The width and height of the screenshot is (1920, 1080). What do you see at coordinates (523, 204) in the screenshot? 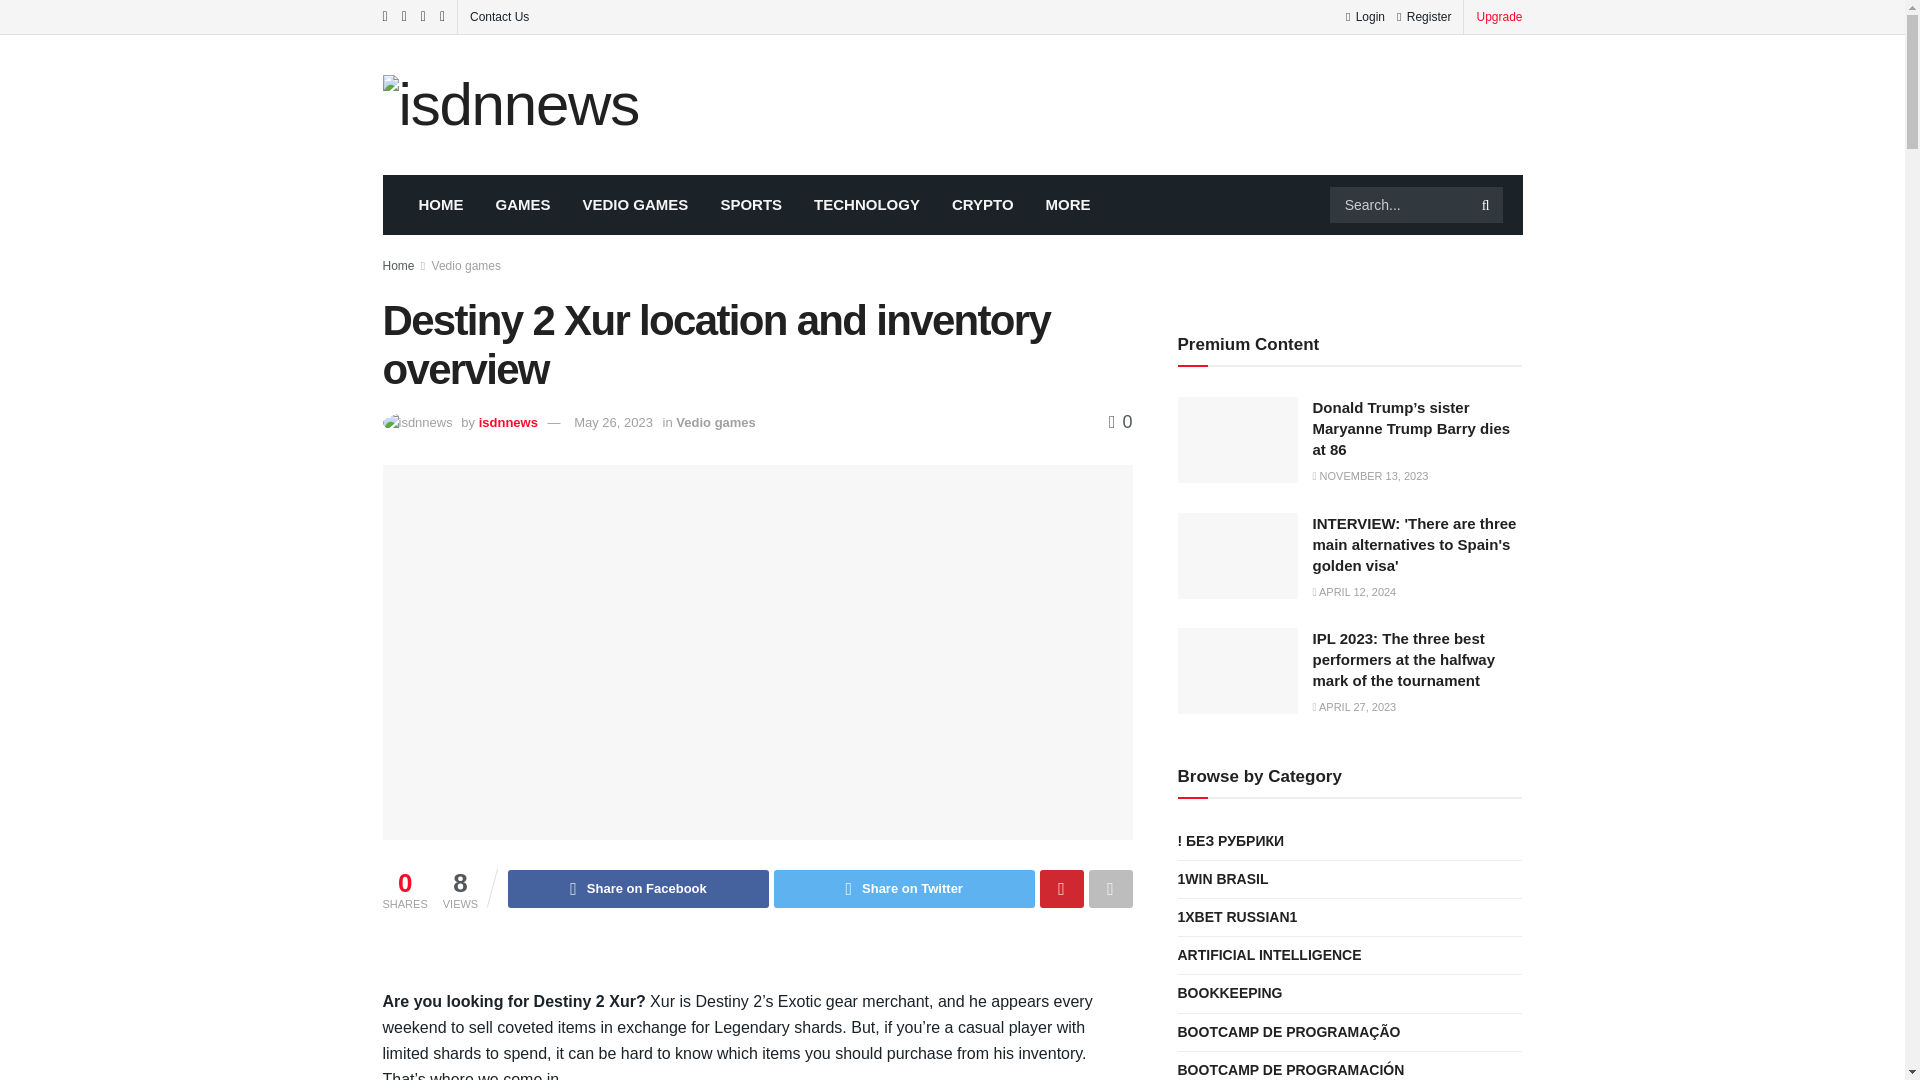
I see `GAMES` at bounding box center [523, 204].